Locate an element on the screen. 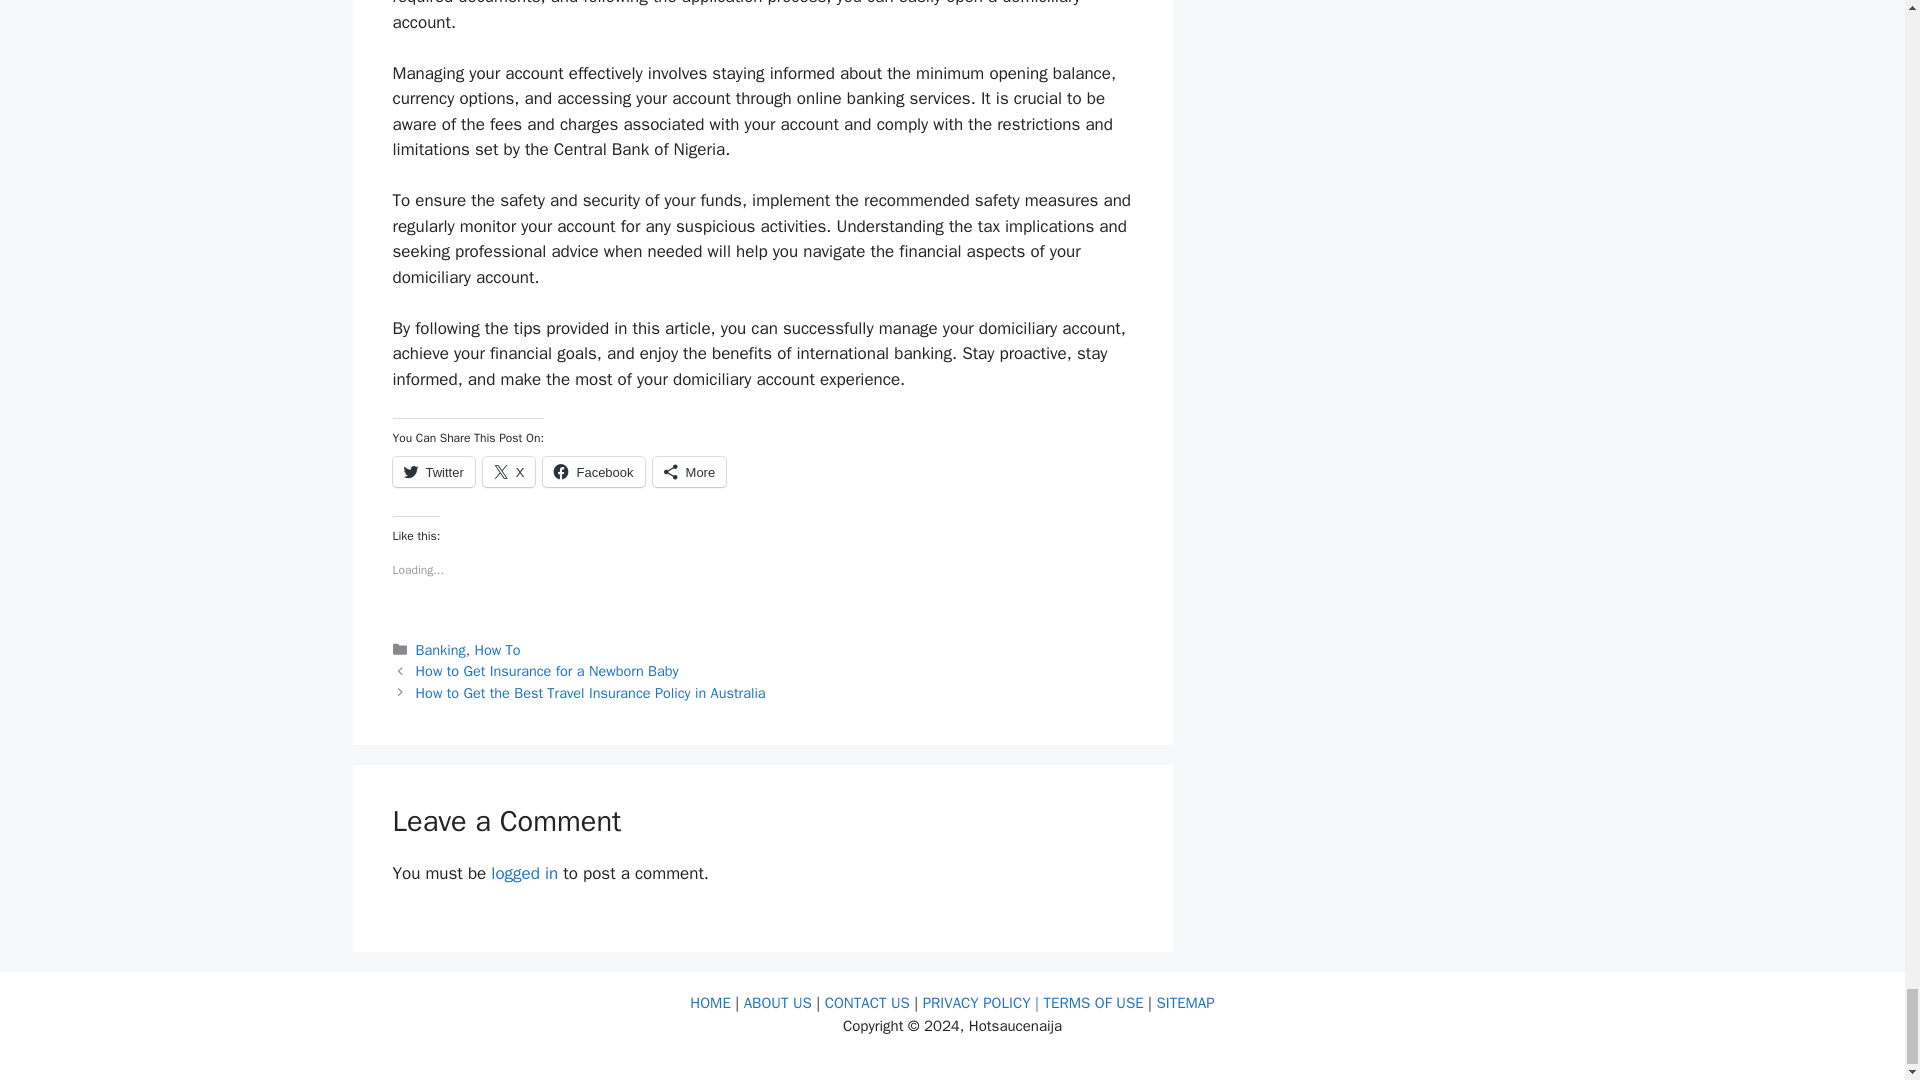 The height and width of the screenshot is (1080, 1920). X is located at coordinates (509, 472).